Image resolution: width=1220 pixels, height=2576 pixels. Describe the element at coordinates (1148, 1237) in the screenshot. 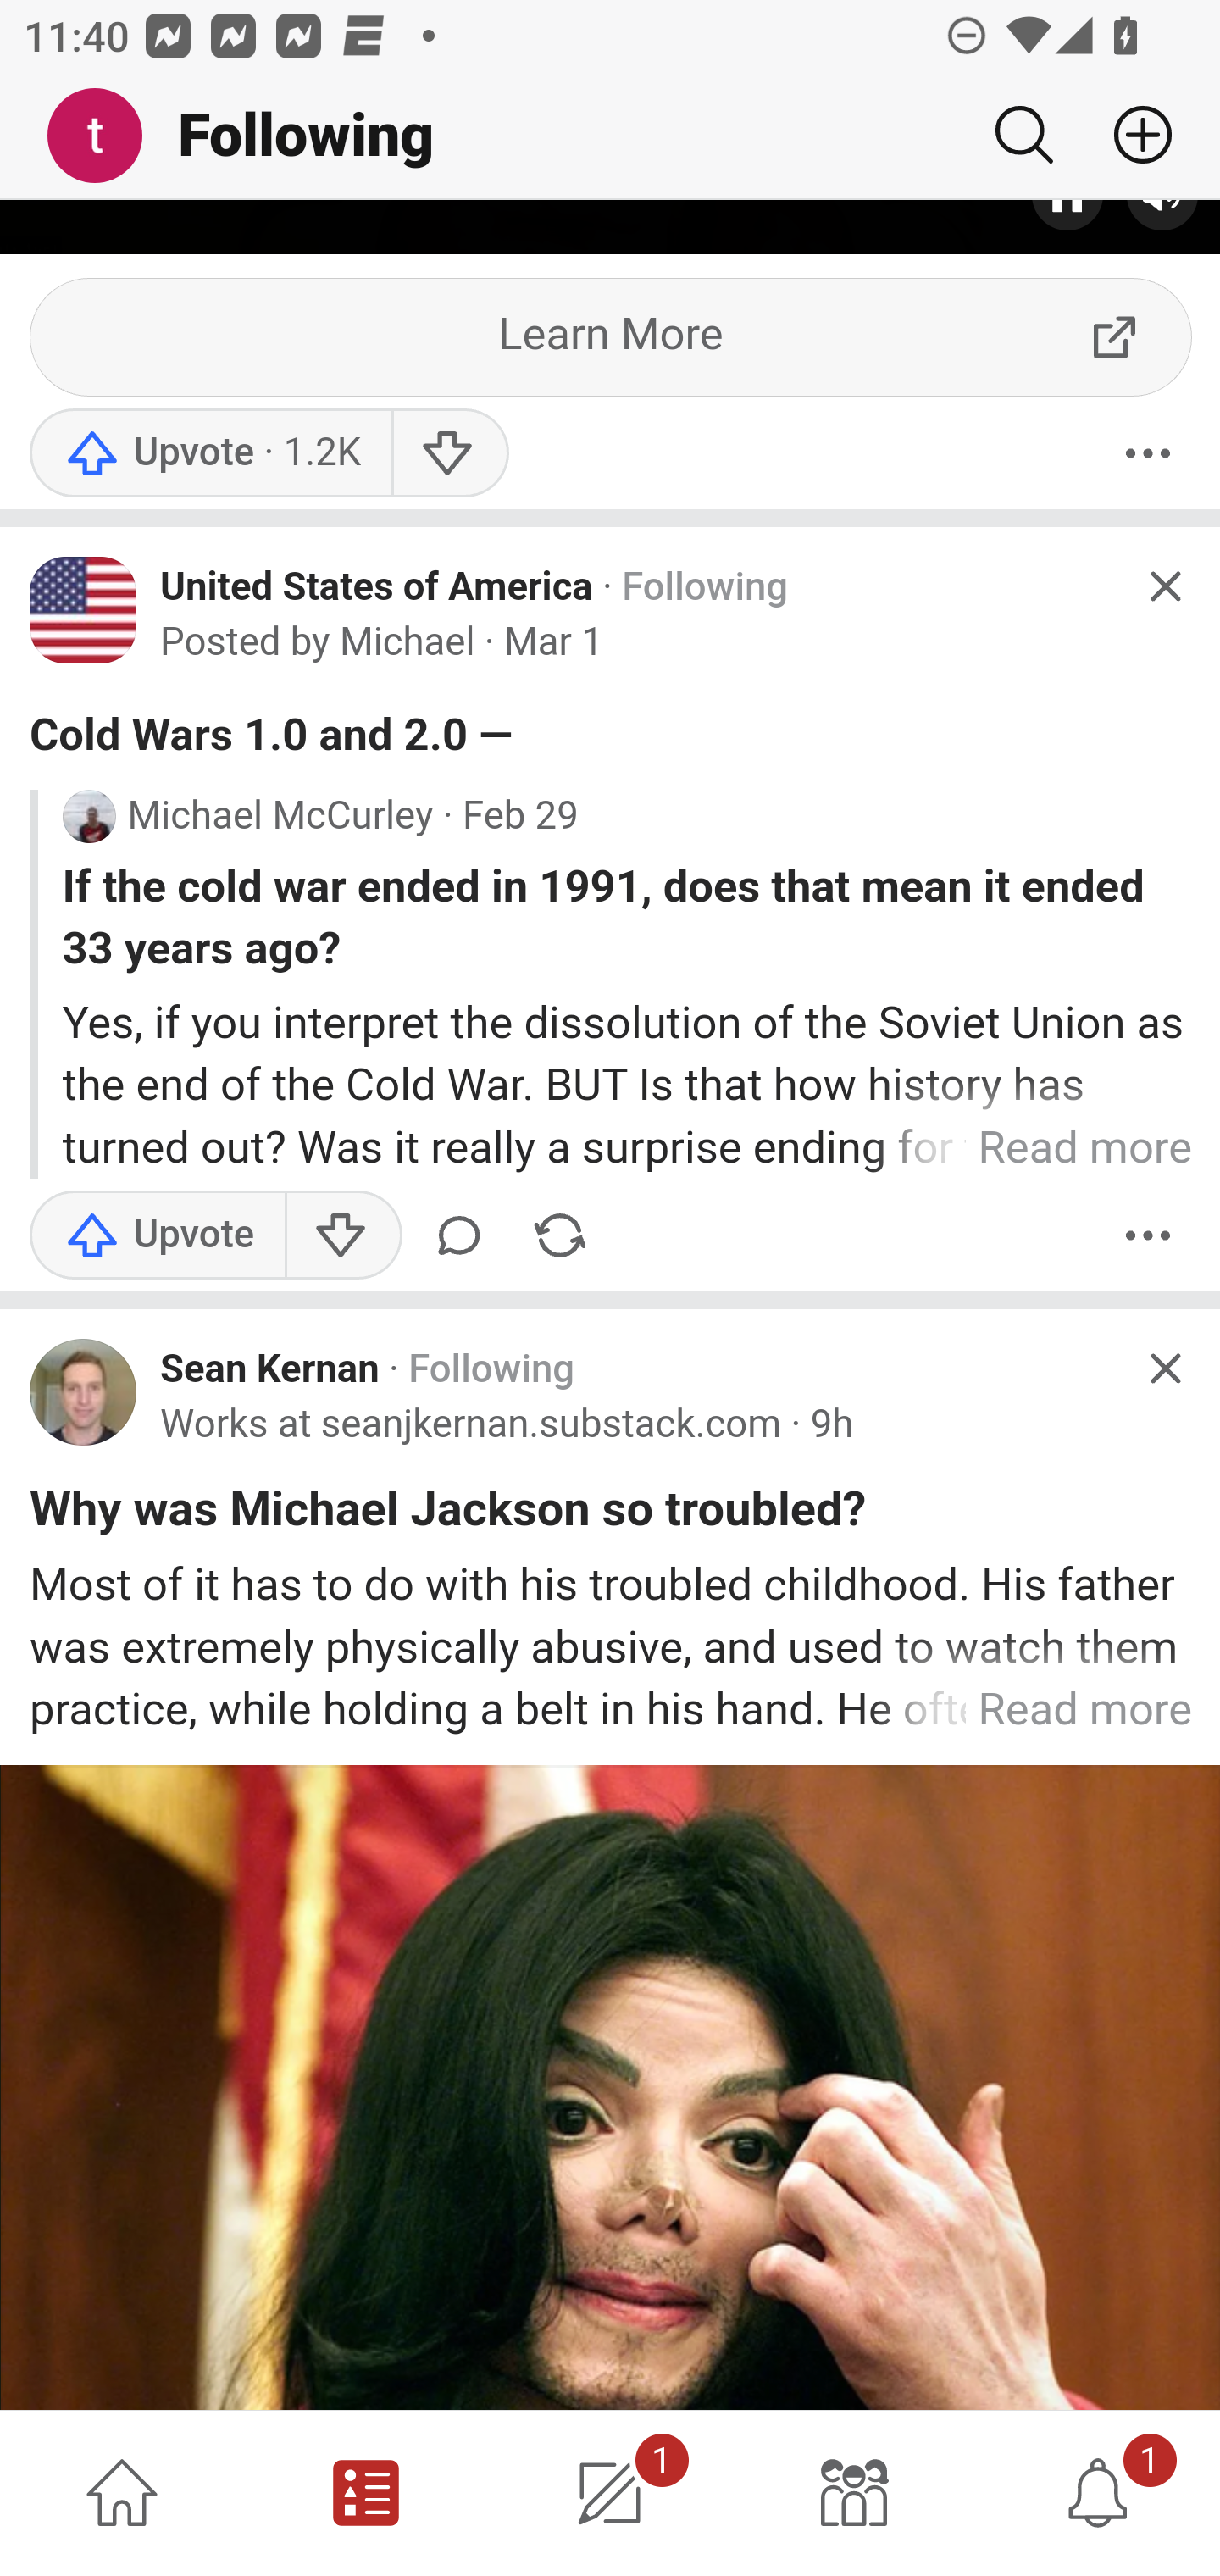

I see `More` at that location.